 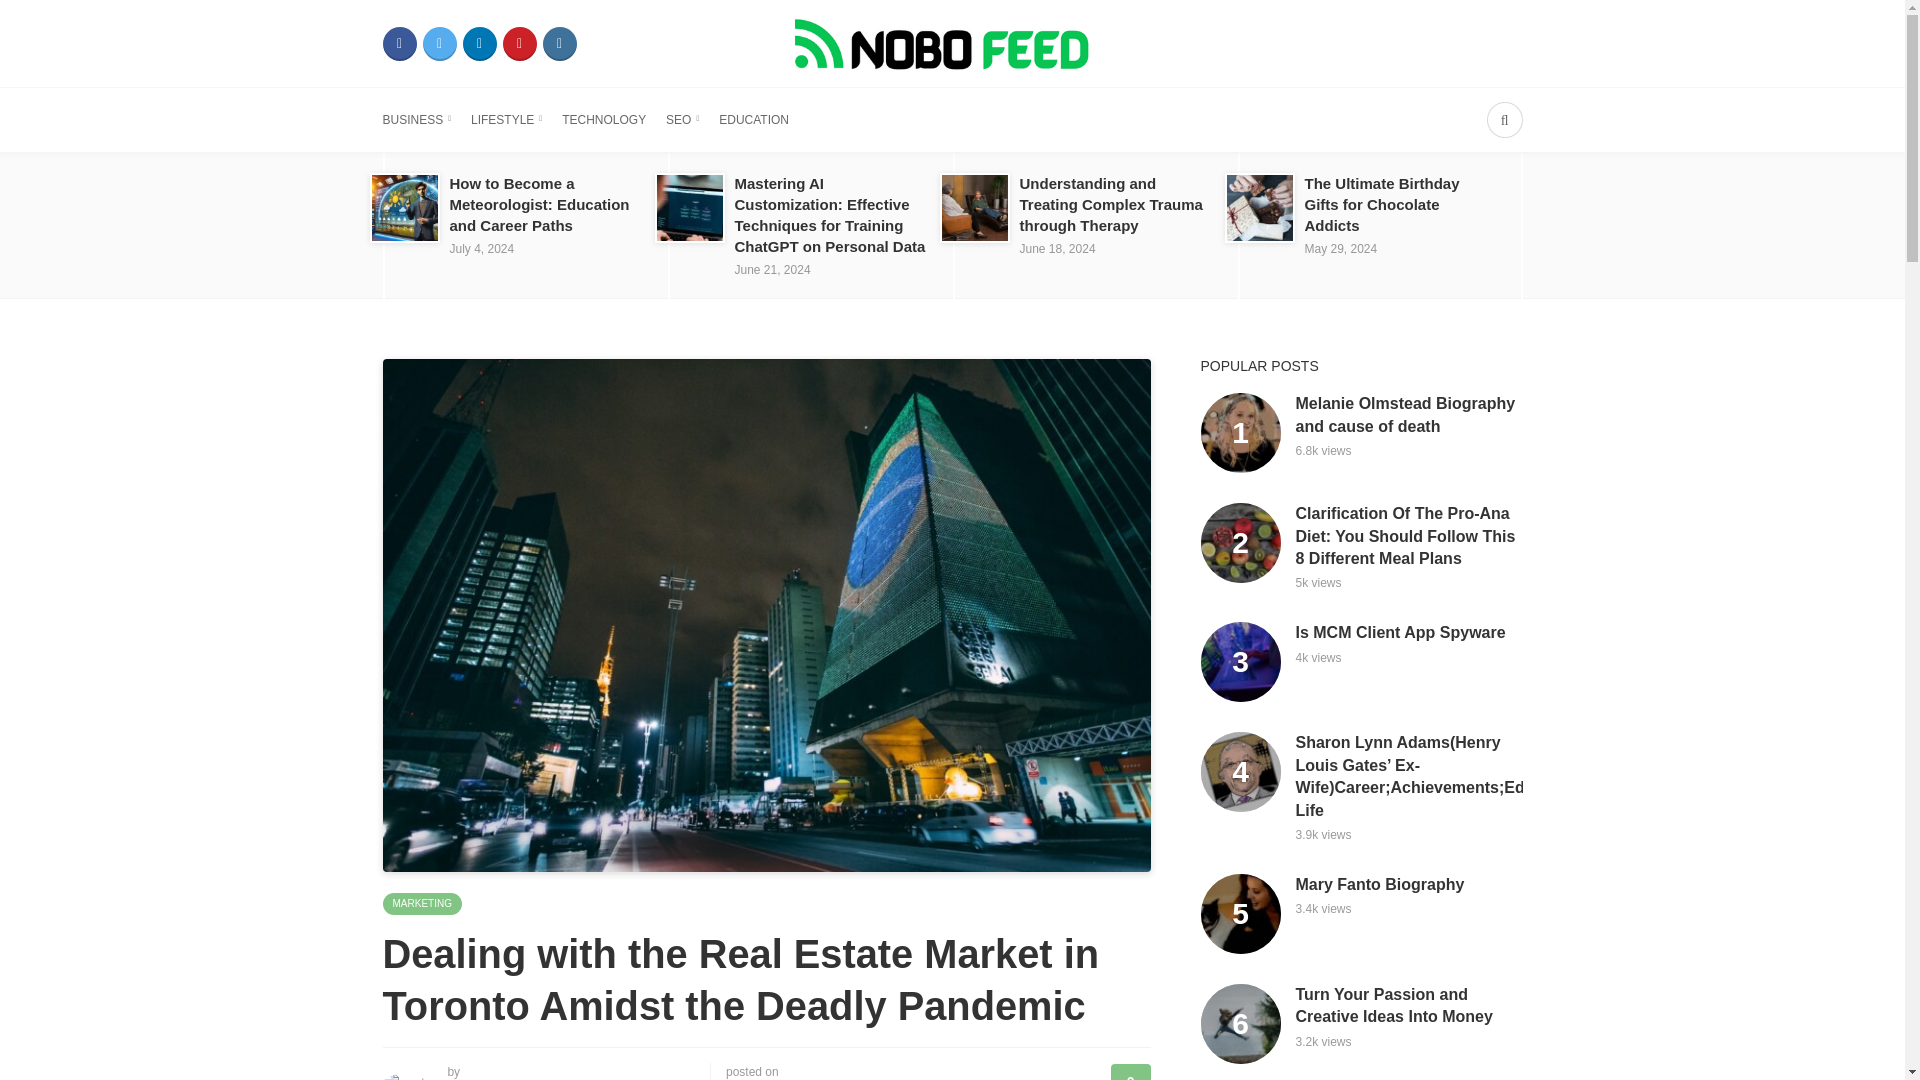 I want to click on SEO, so click(x=682, y=120).